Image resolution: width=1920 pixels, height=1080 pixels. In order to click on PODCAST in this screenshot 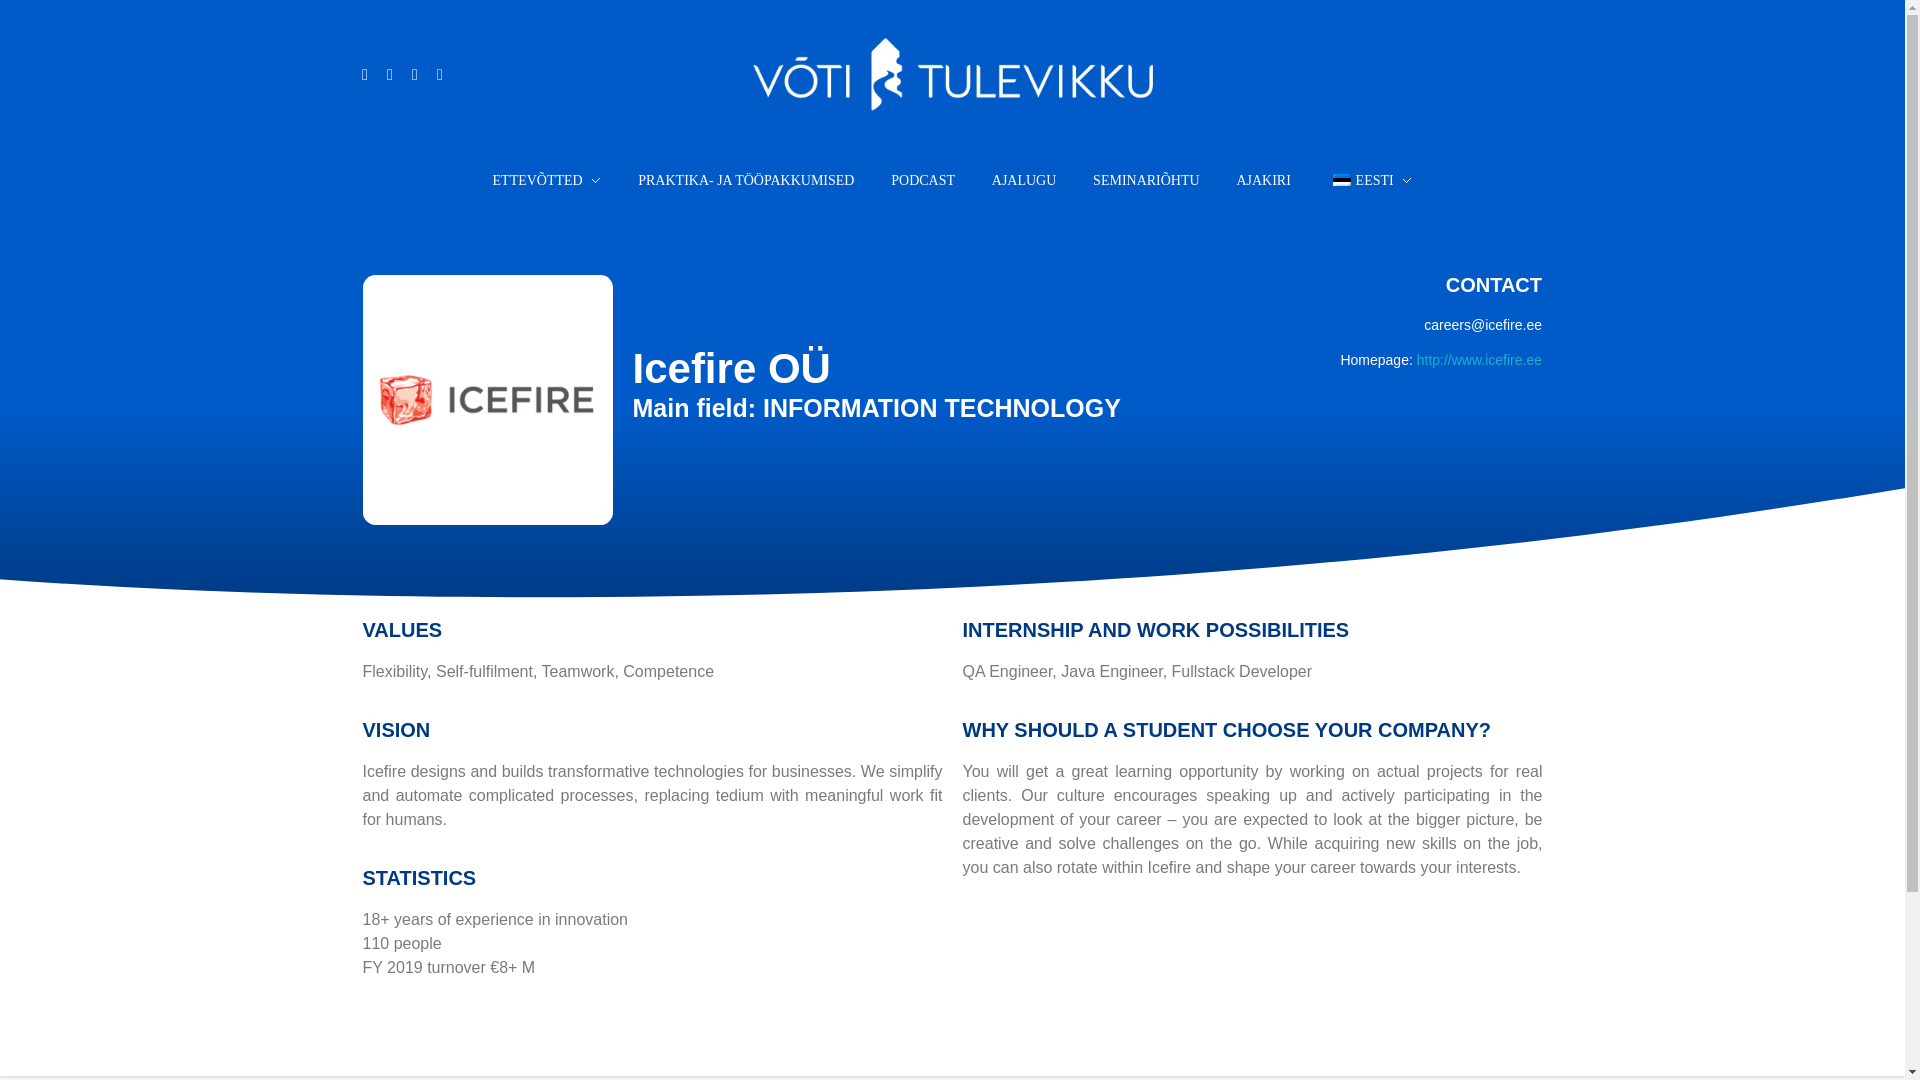, I will do `click(923, 180)`.